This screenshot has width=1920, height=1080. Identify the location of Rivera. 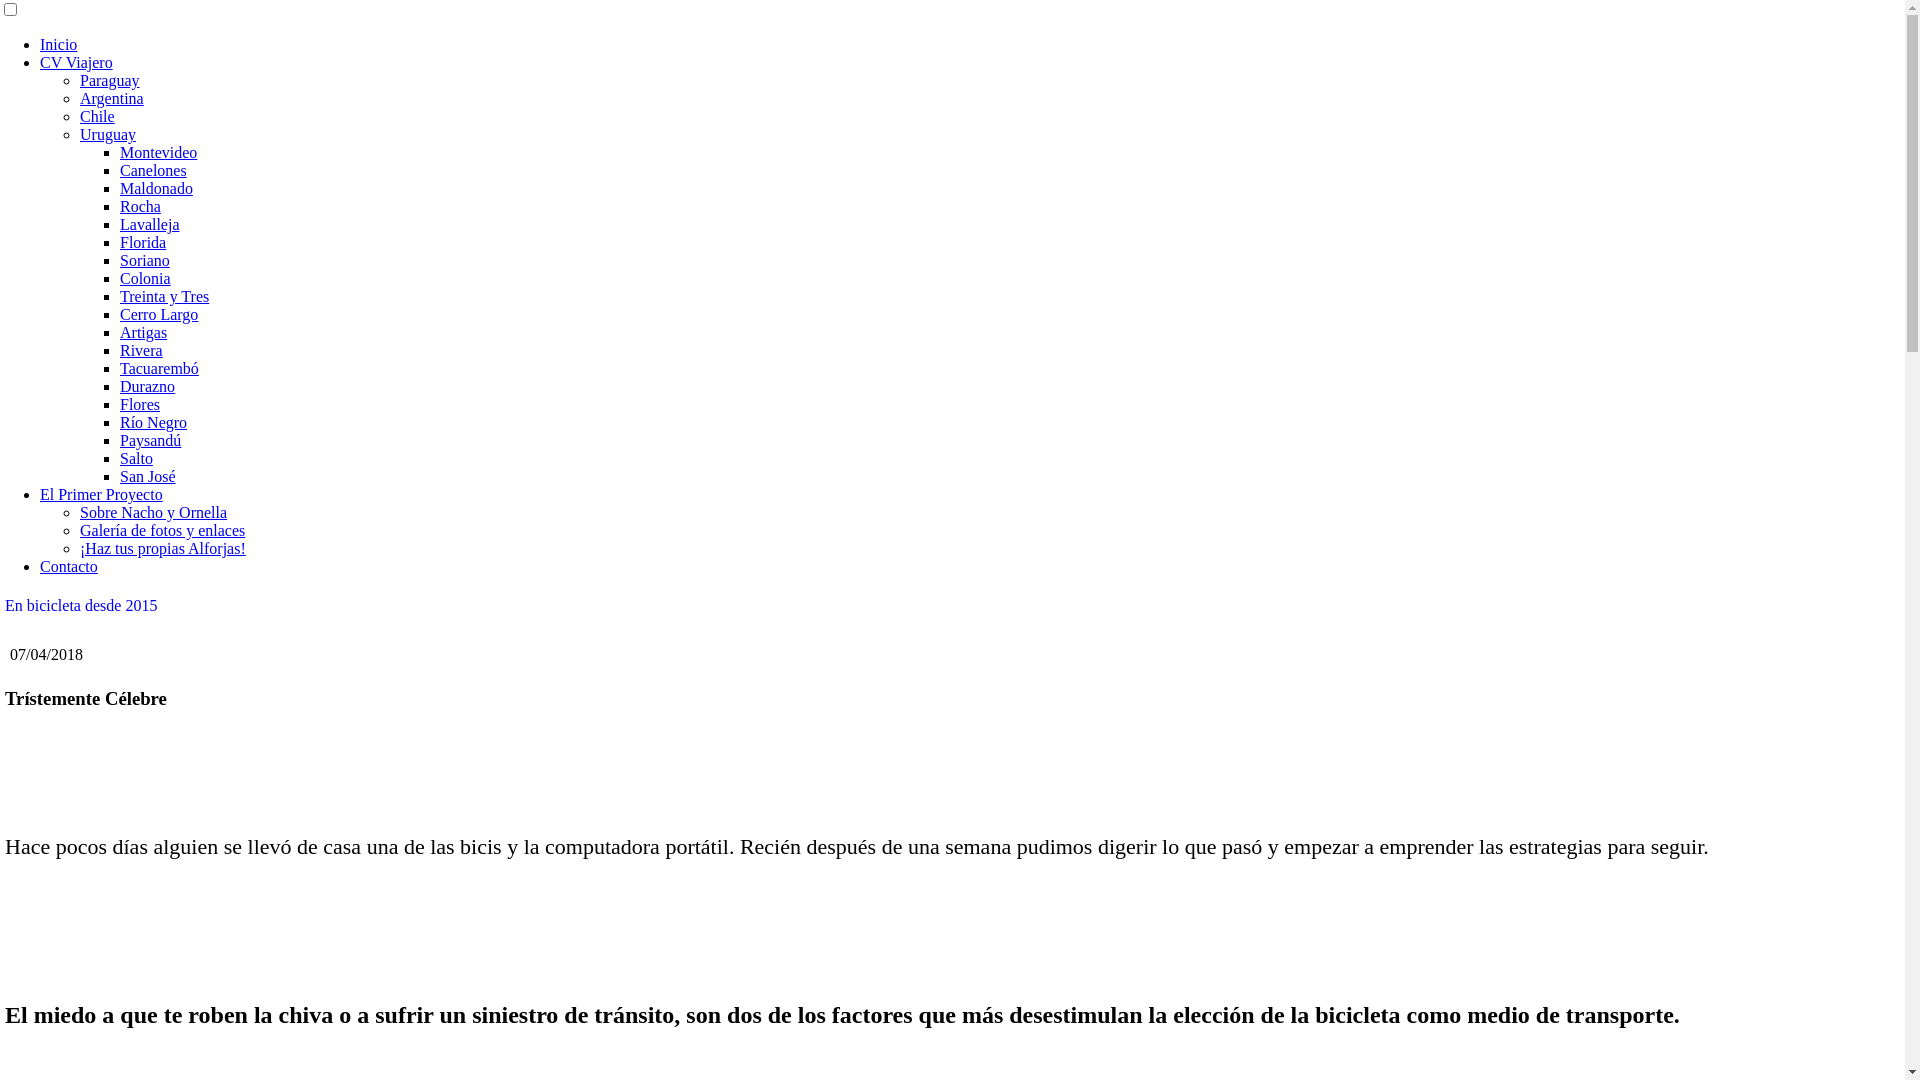
(142, 350).